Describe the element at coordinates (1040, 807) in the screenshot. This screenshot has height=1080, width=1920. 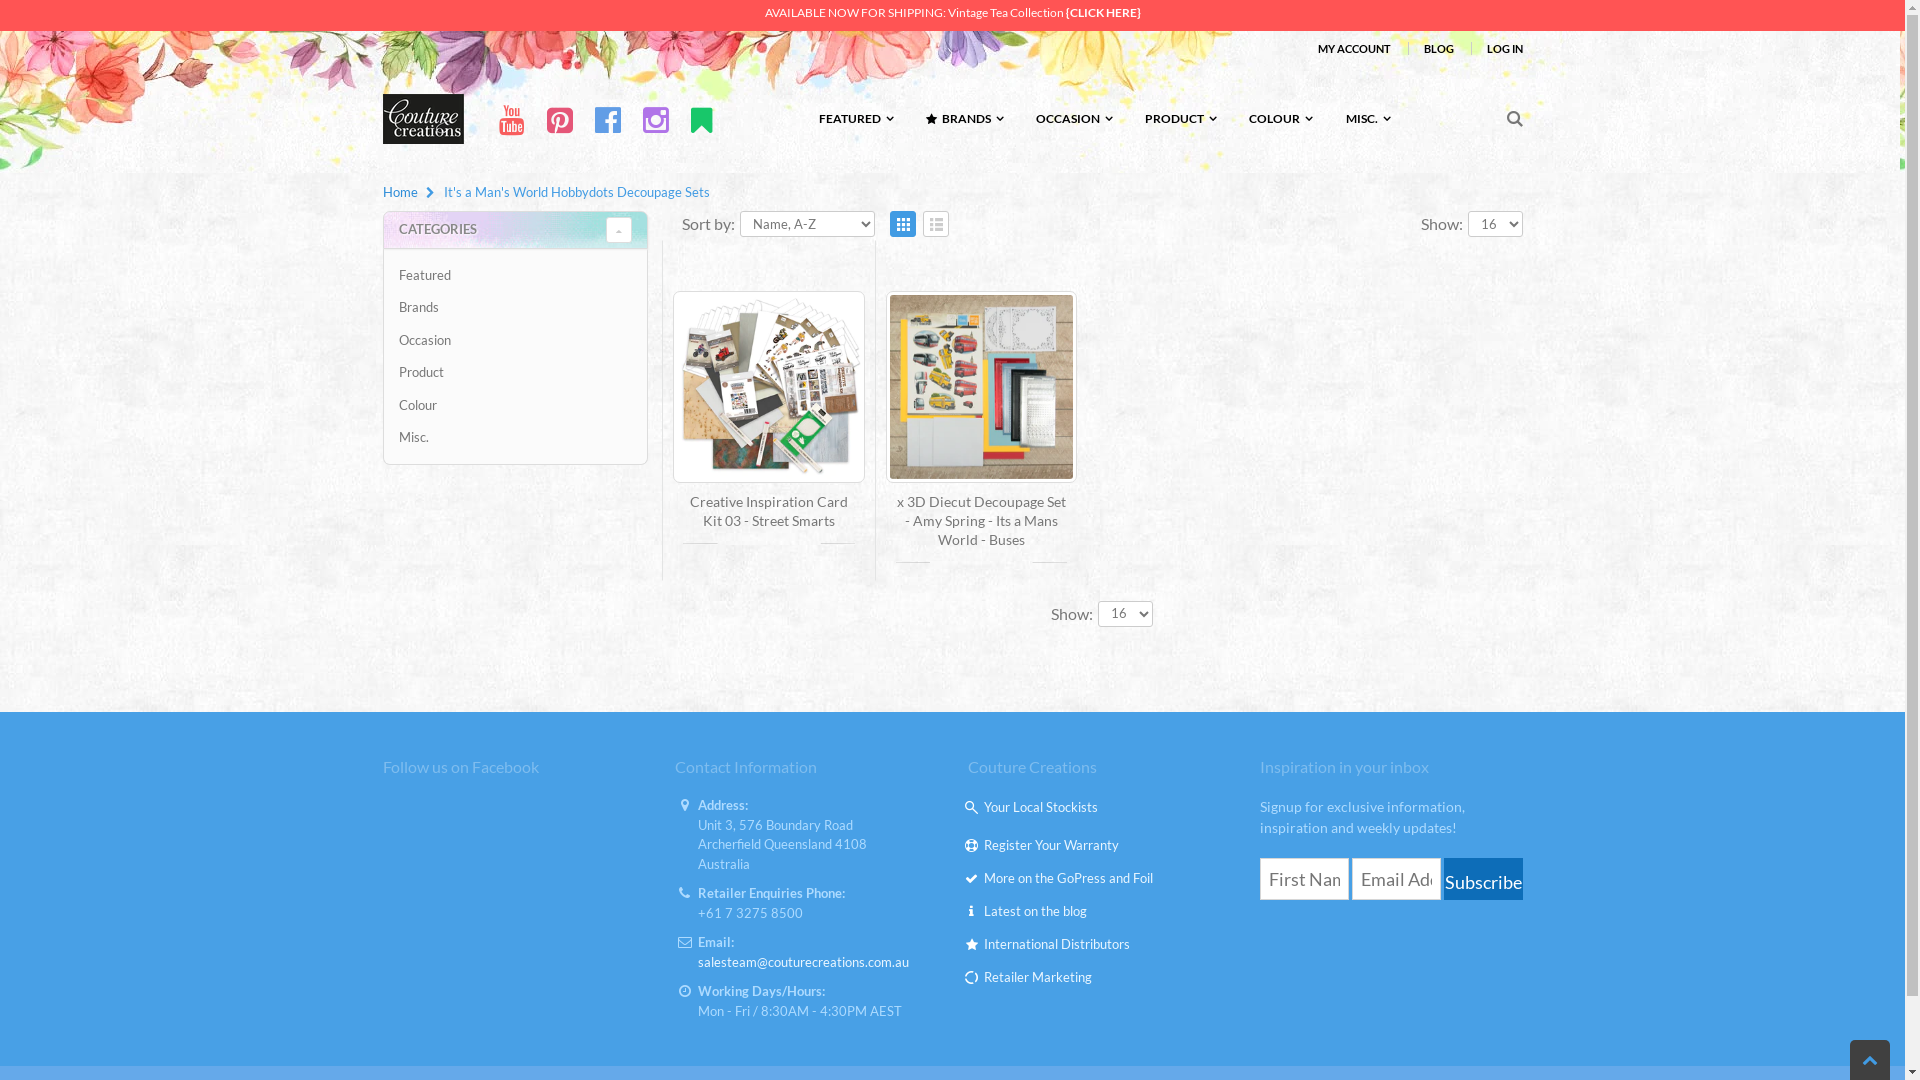
I see `Your Local Stockists` at that location.